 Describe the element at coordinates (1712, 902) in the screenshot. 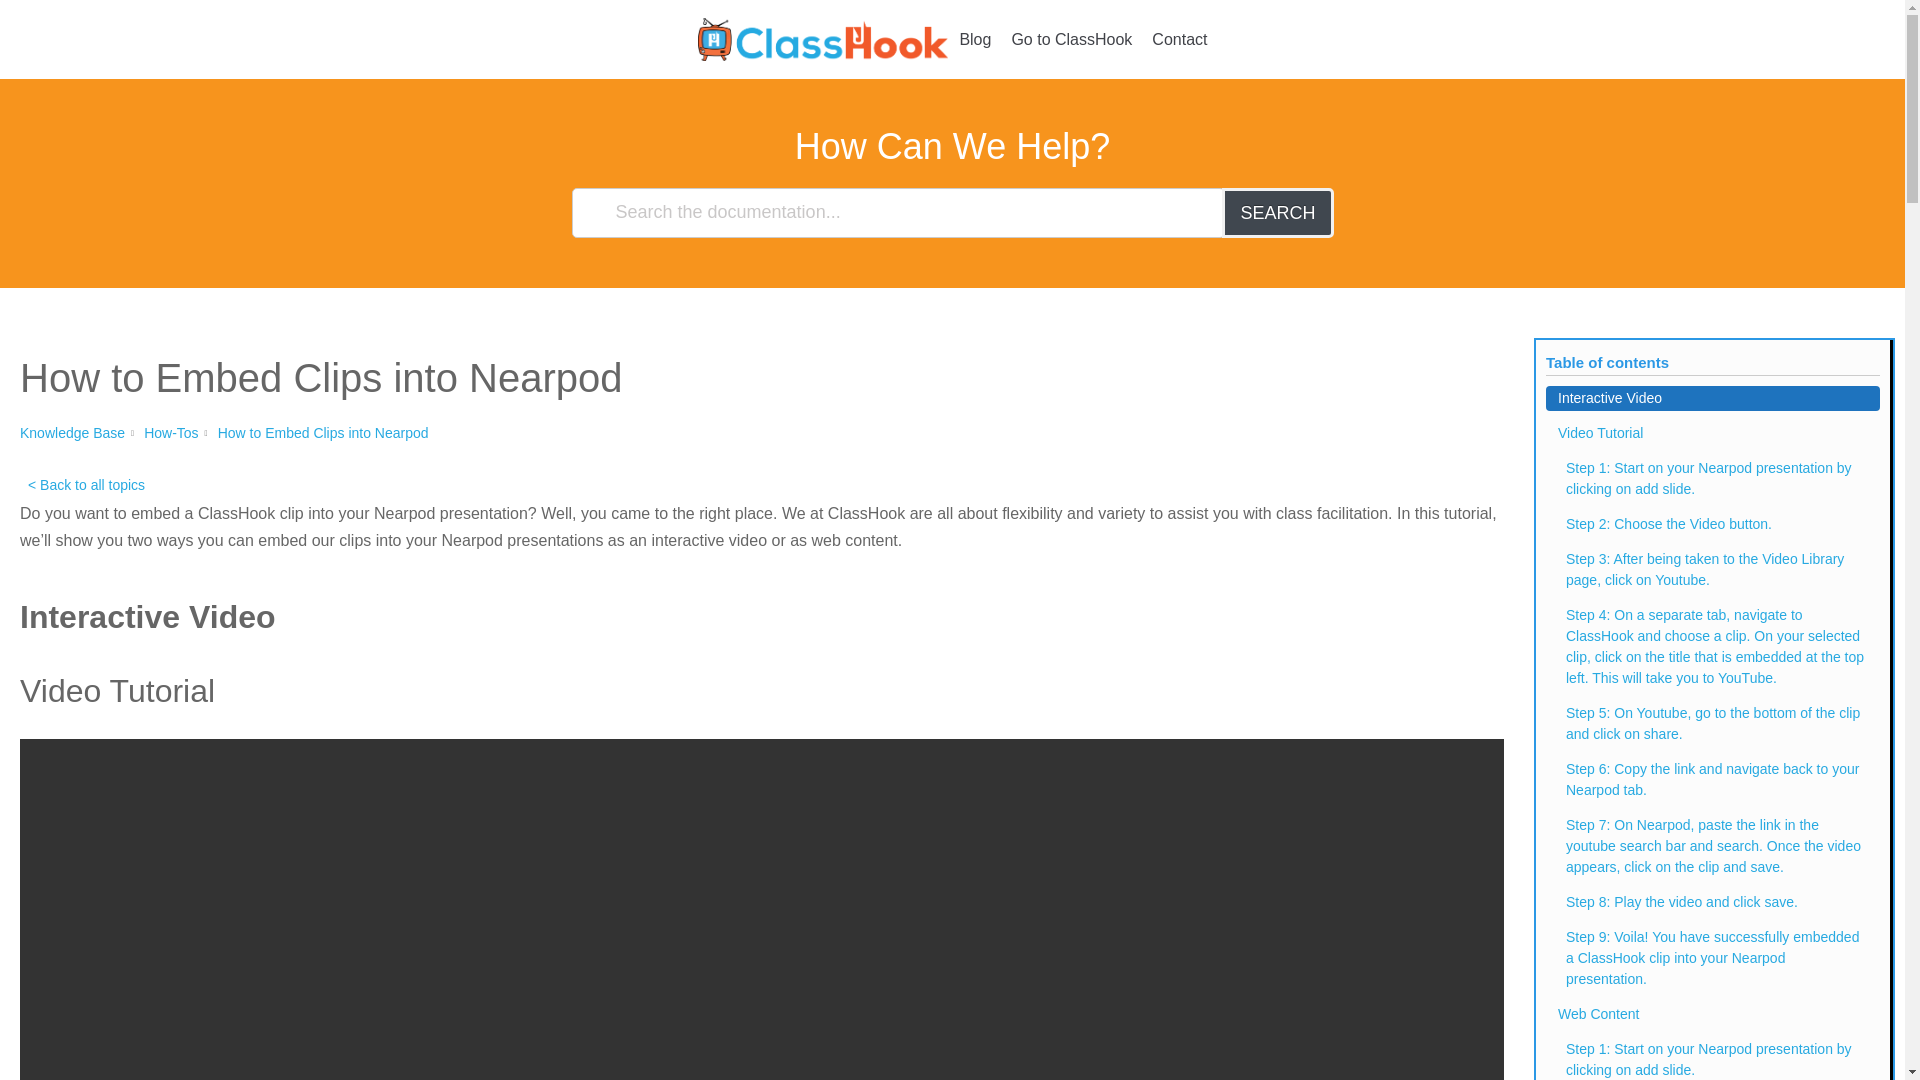

I see `Step 8: Play the video and click save.` at that location.